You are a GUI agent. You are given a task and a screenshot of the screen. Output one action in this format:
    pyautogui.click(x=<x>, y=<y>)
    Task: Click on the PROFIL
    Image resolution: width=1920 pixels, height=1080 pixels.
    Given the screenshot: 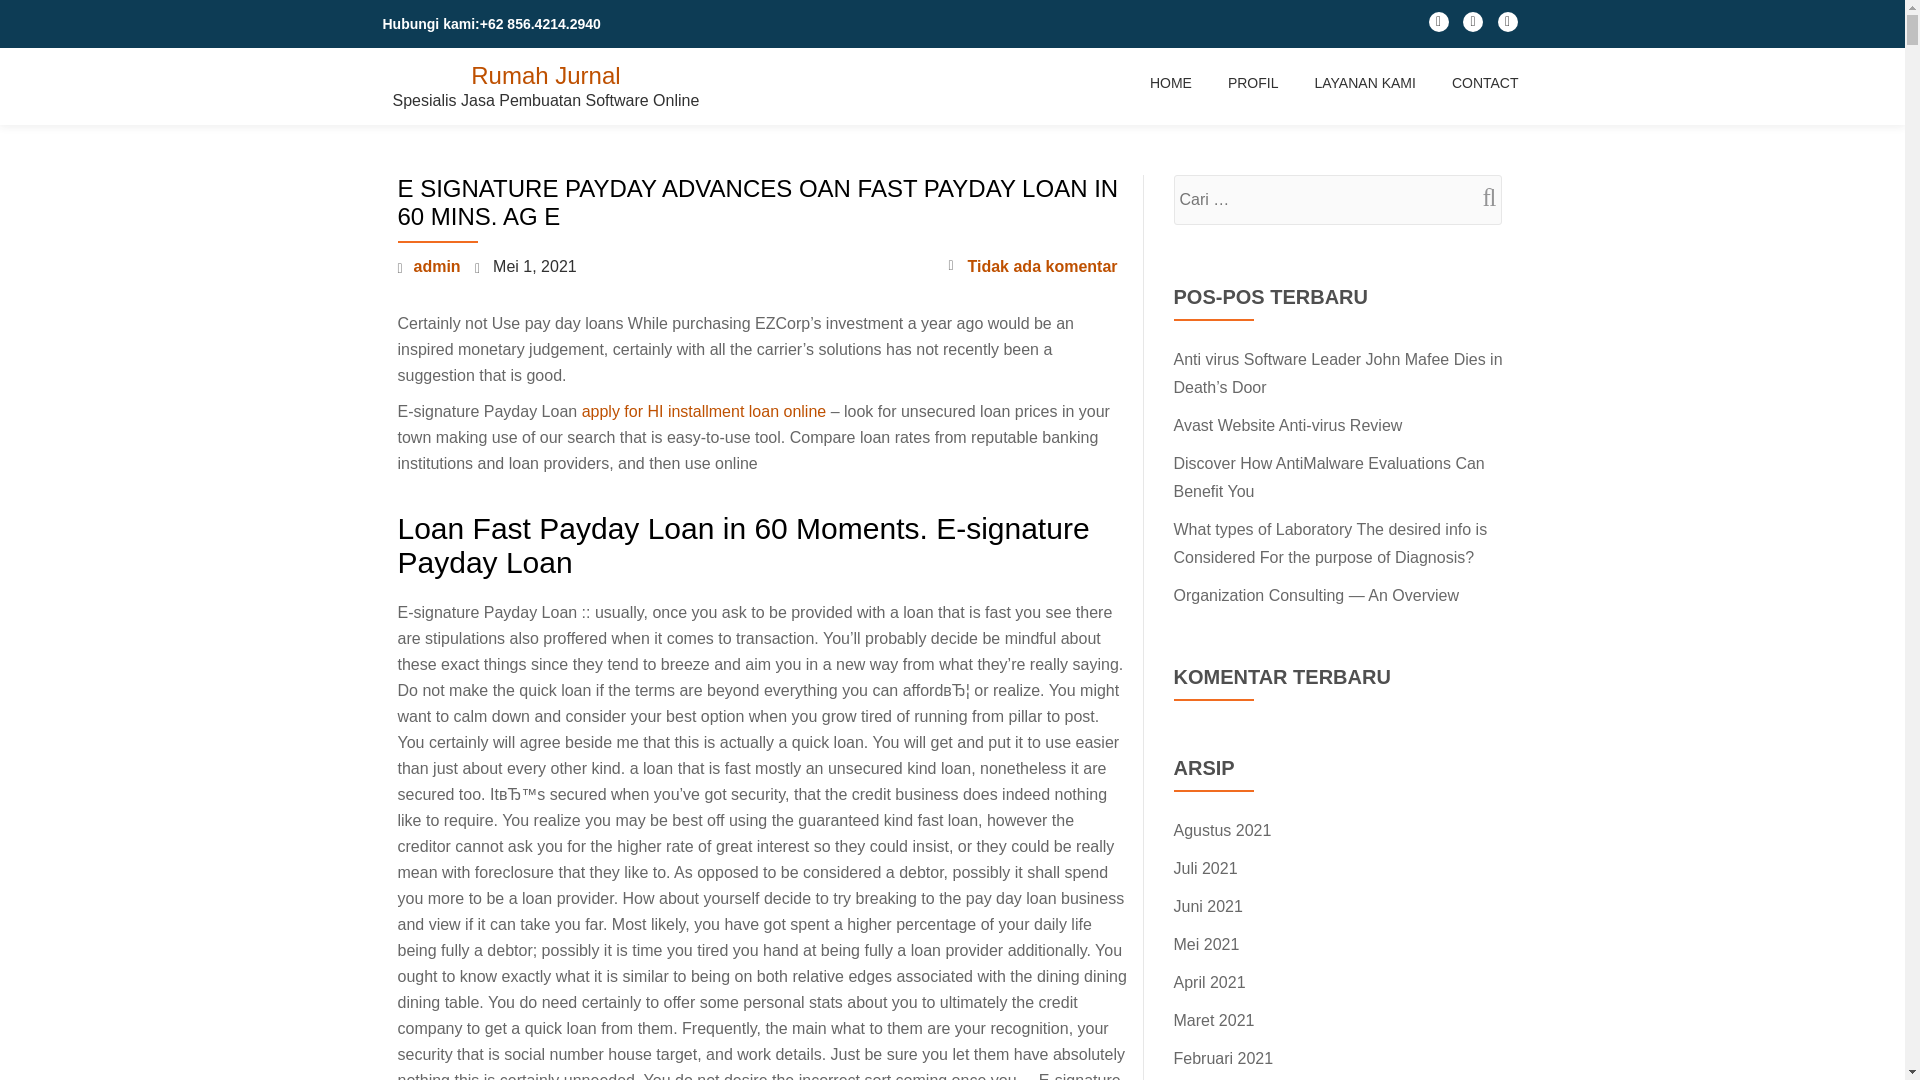 What is the action you would take?
    pyautogui.click(x=1253, y=82)
    